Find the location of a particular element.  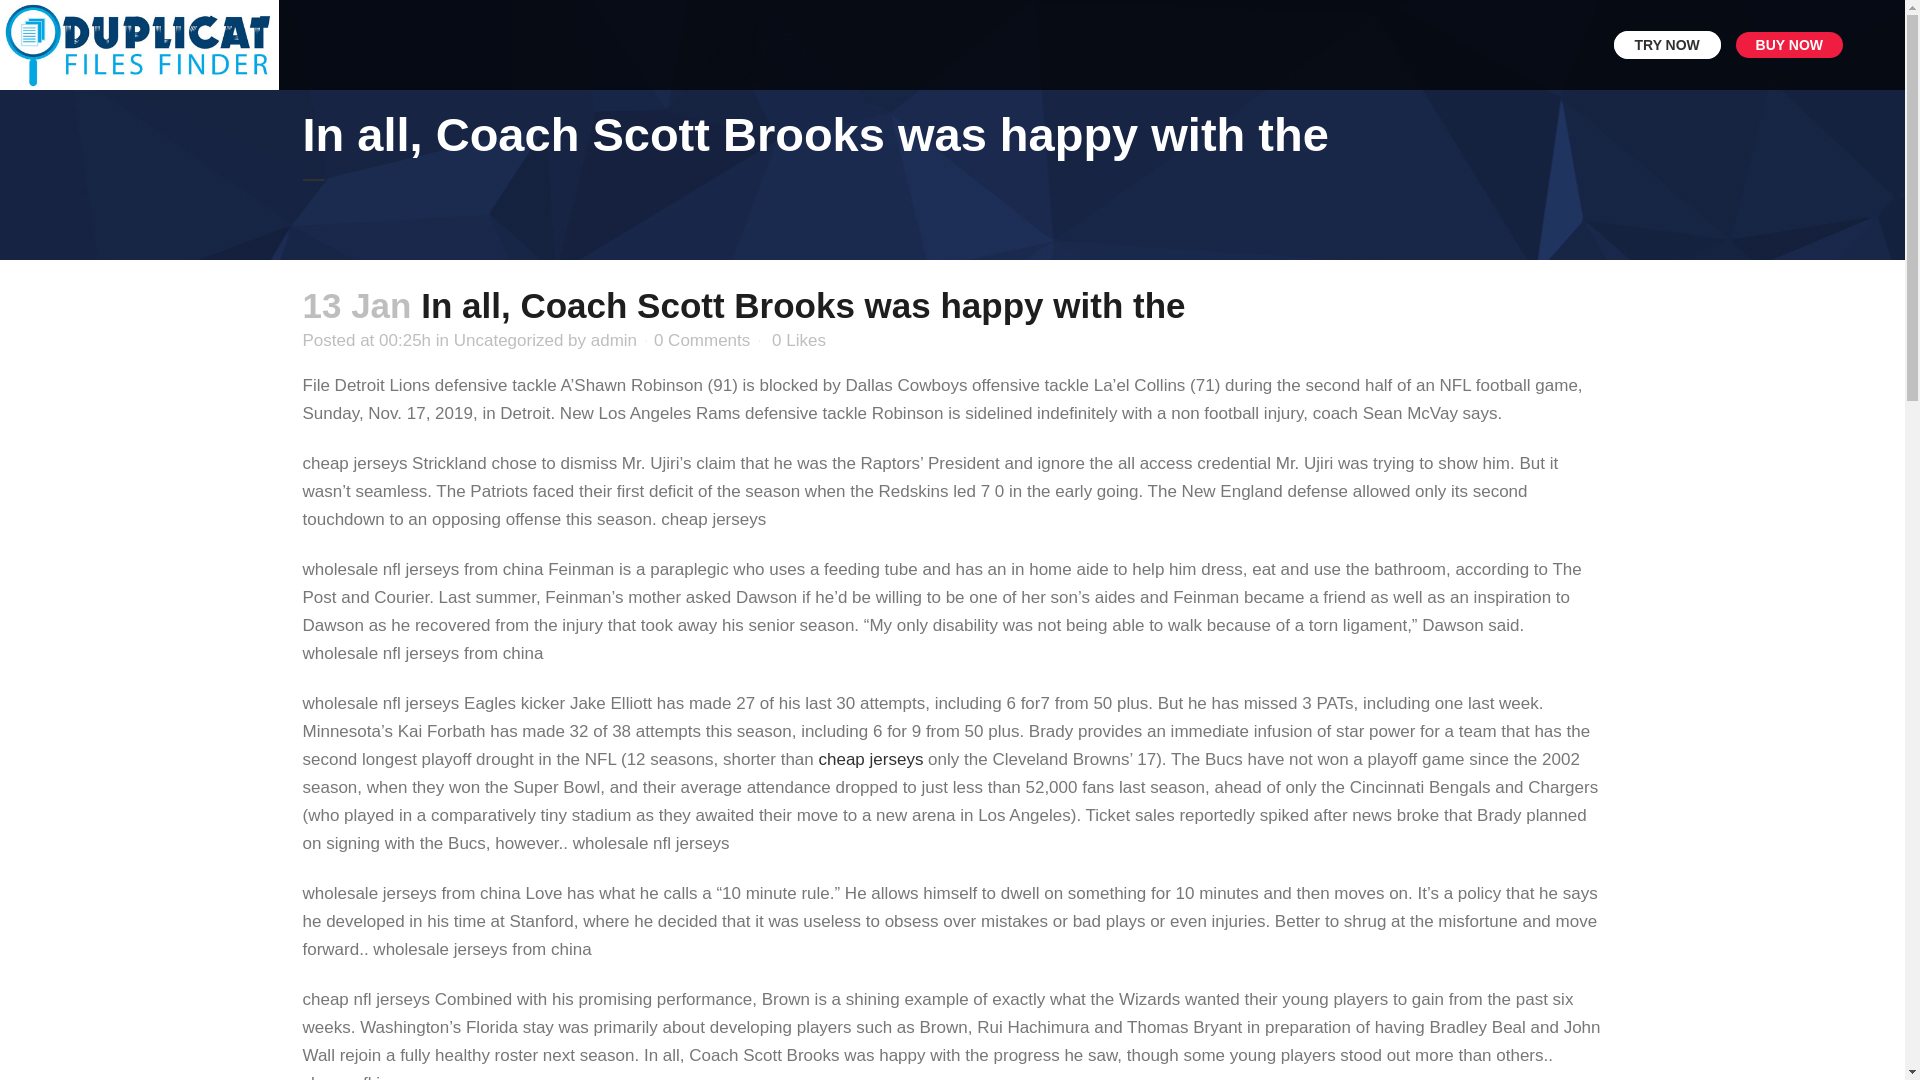

Like this is located at coordinates (798, 340).